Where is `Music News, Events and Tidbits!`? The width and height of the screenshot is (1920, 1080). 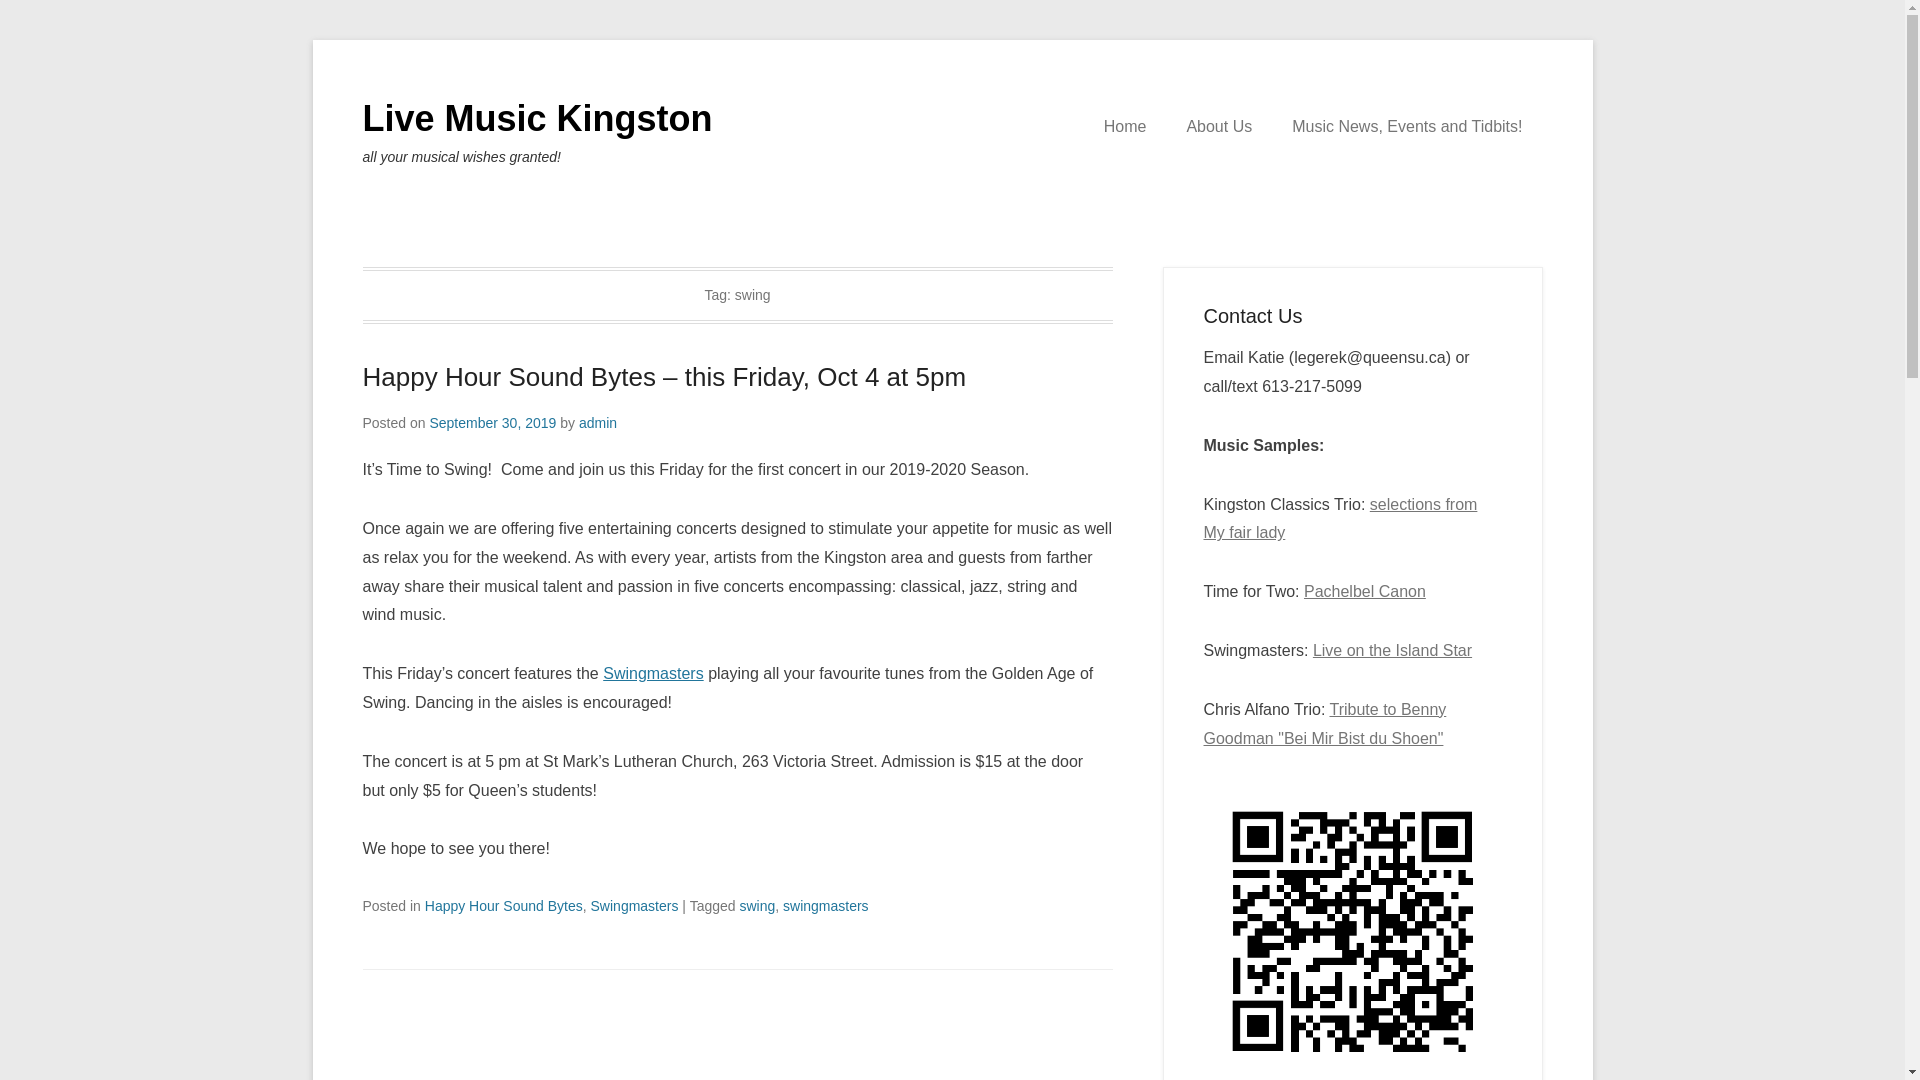
Music News, Events and Tidbits! is located at coordinates (1406, 126).